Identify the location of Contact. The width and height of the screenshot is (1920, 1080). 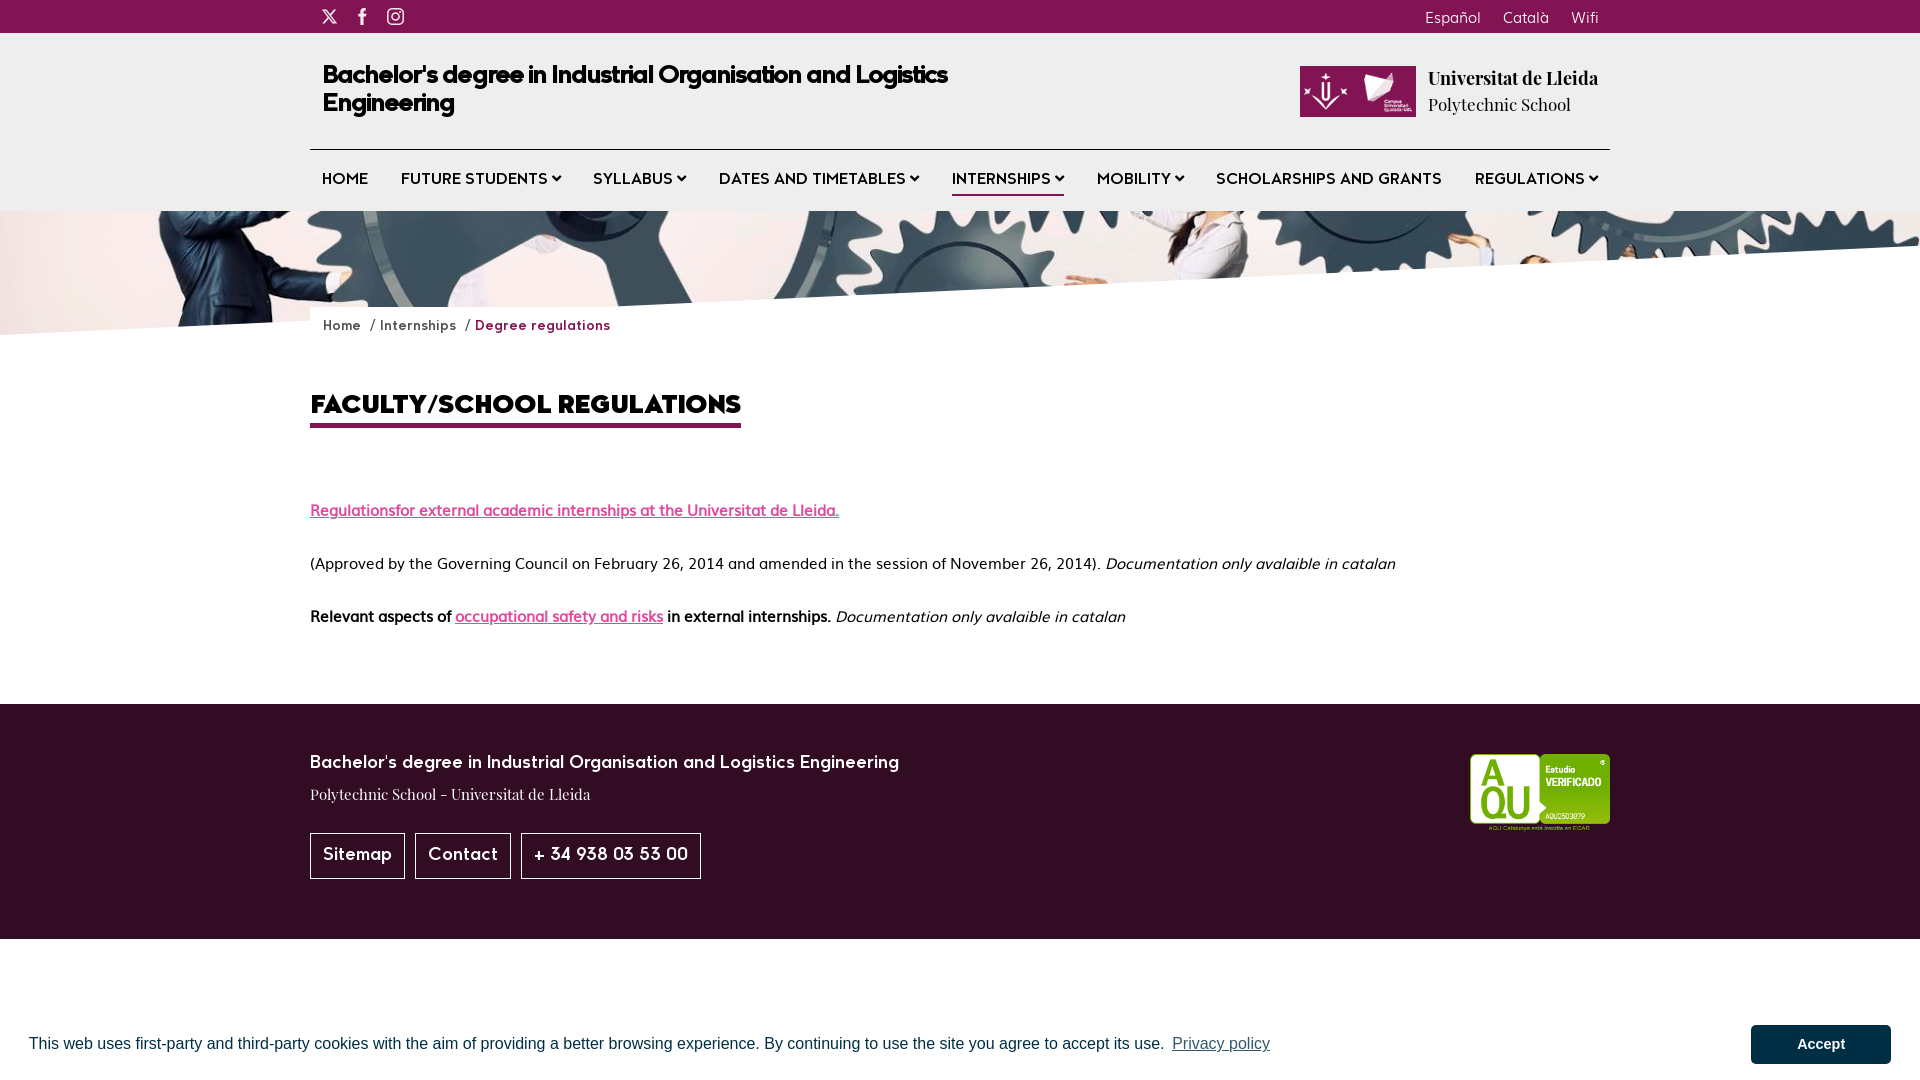
(463, 856).